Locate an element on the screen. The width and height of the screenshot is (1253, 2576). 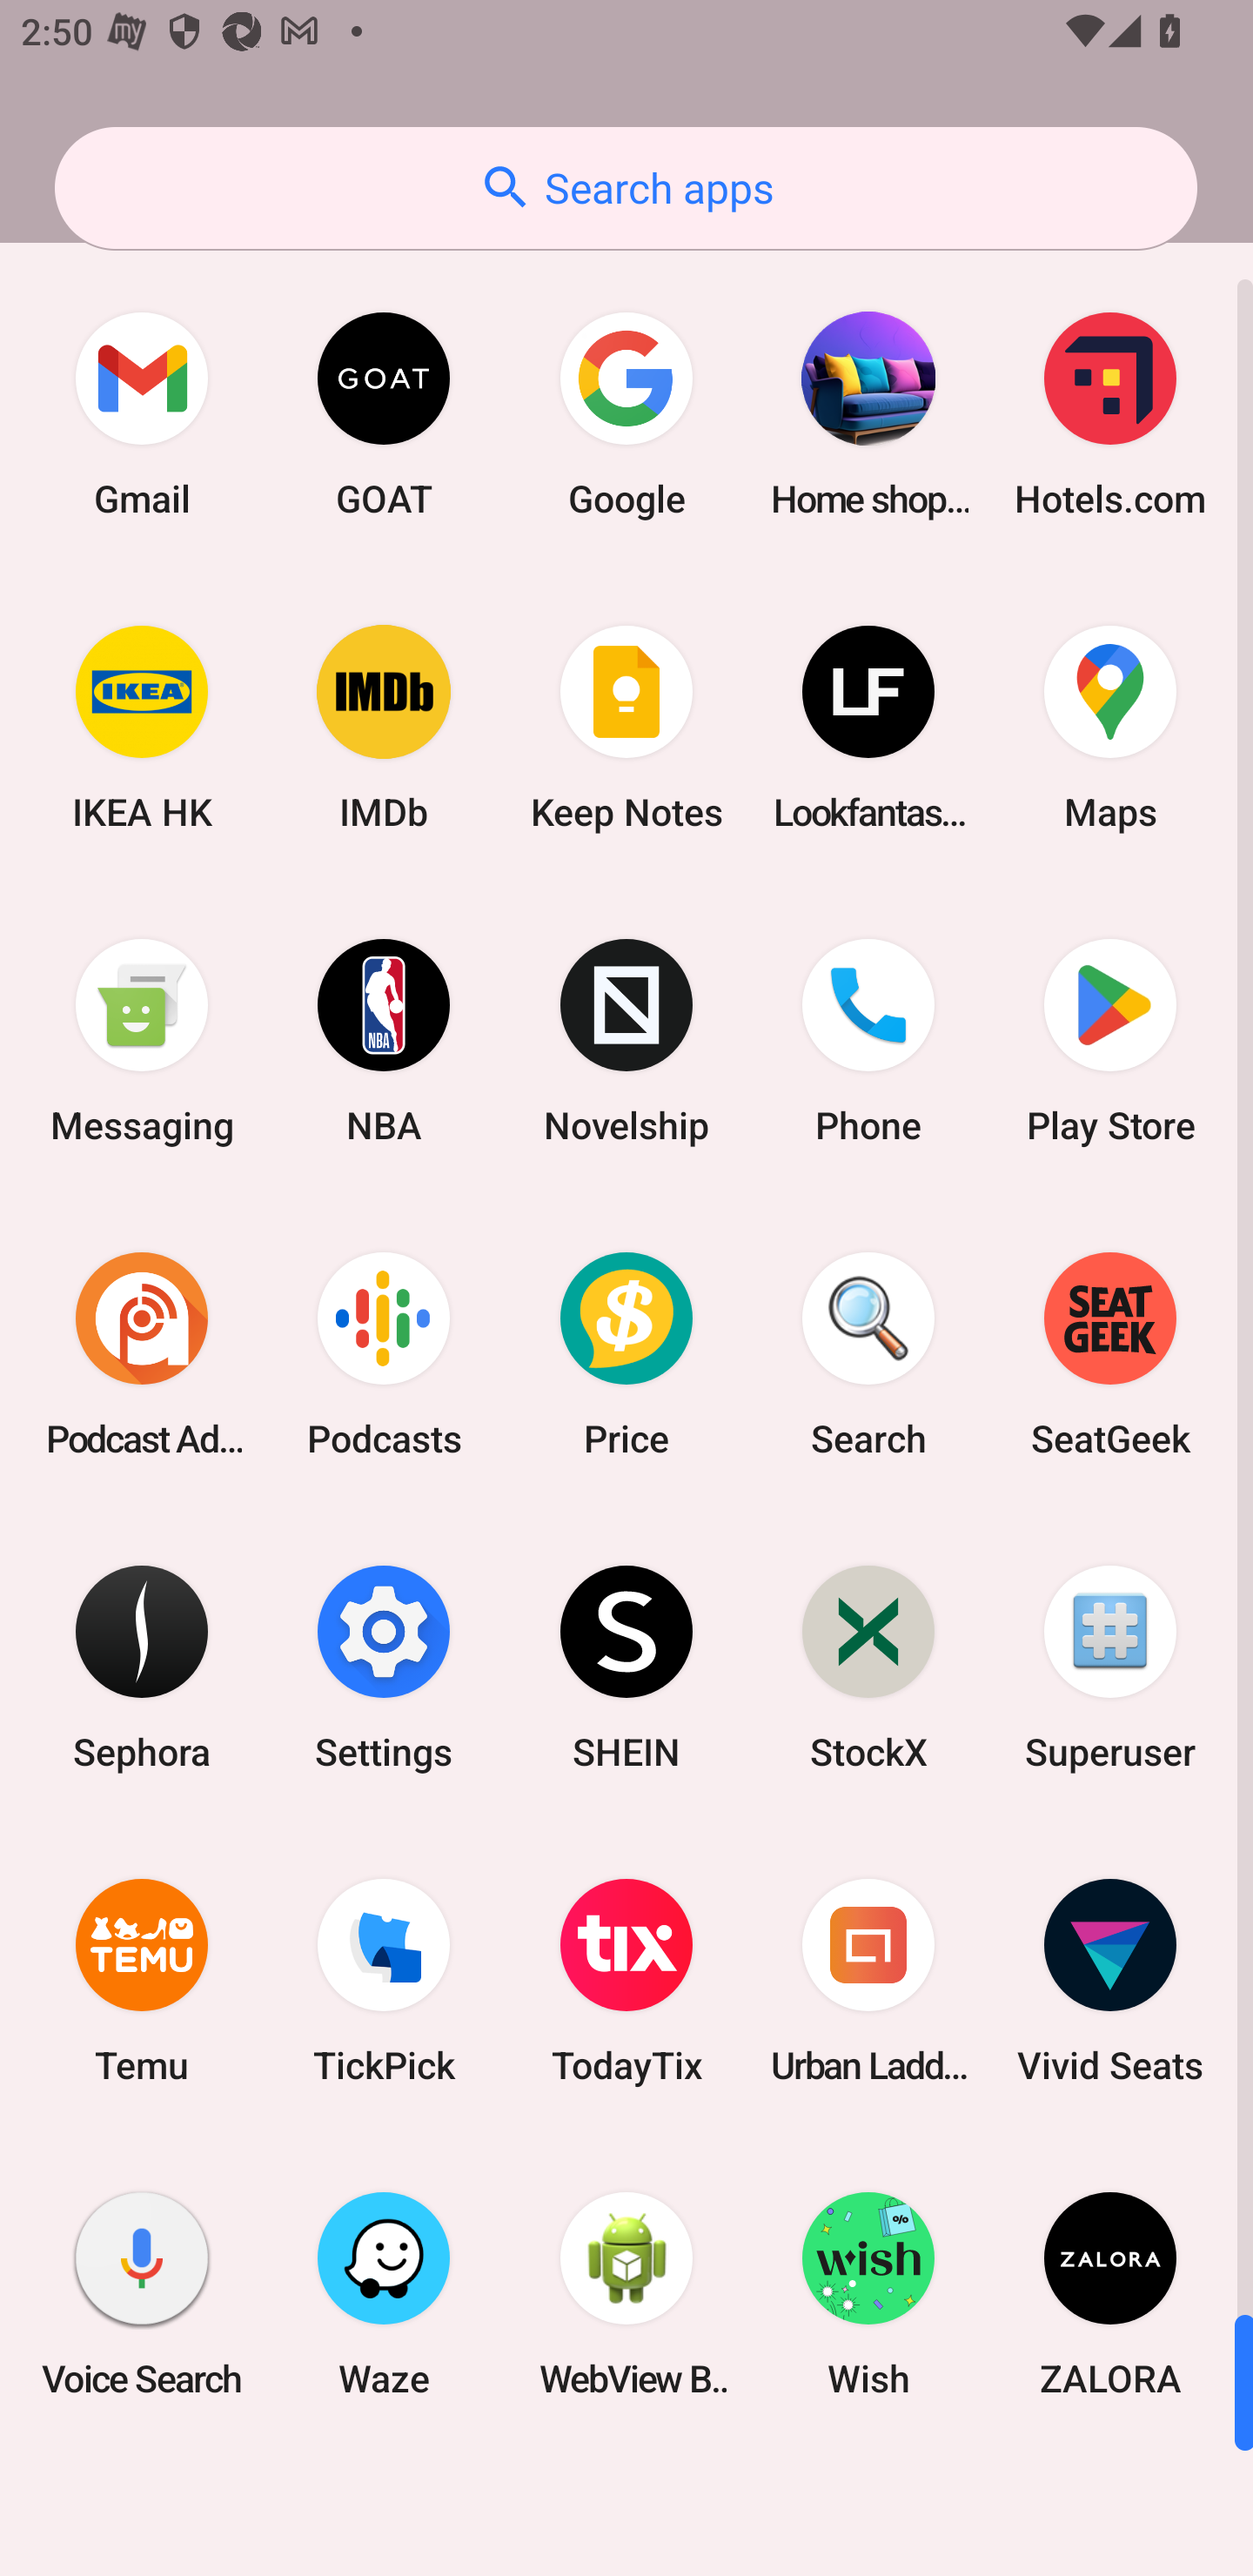
TickPick is located at coordinates (384, 1981).